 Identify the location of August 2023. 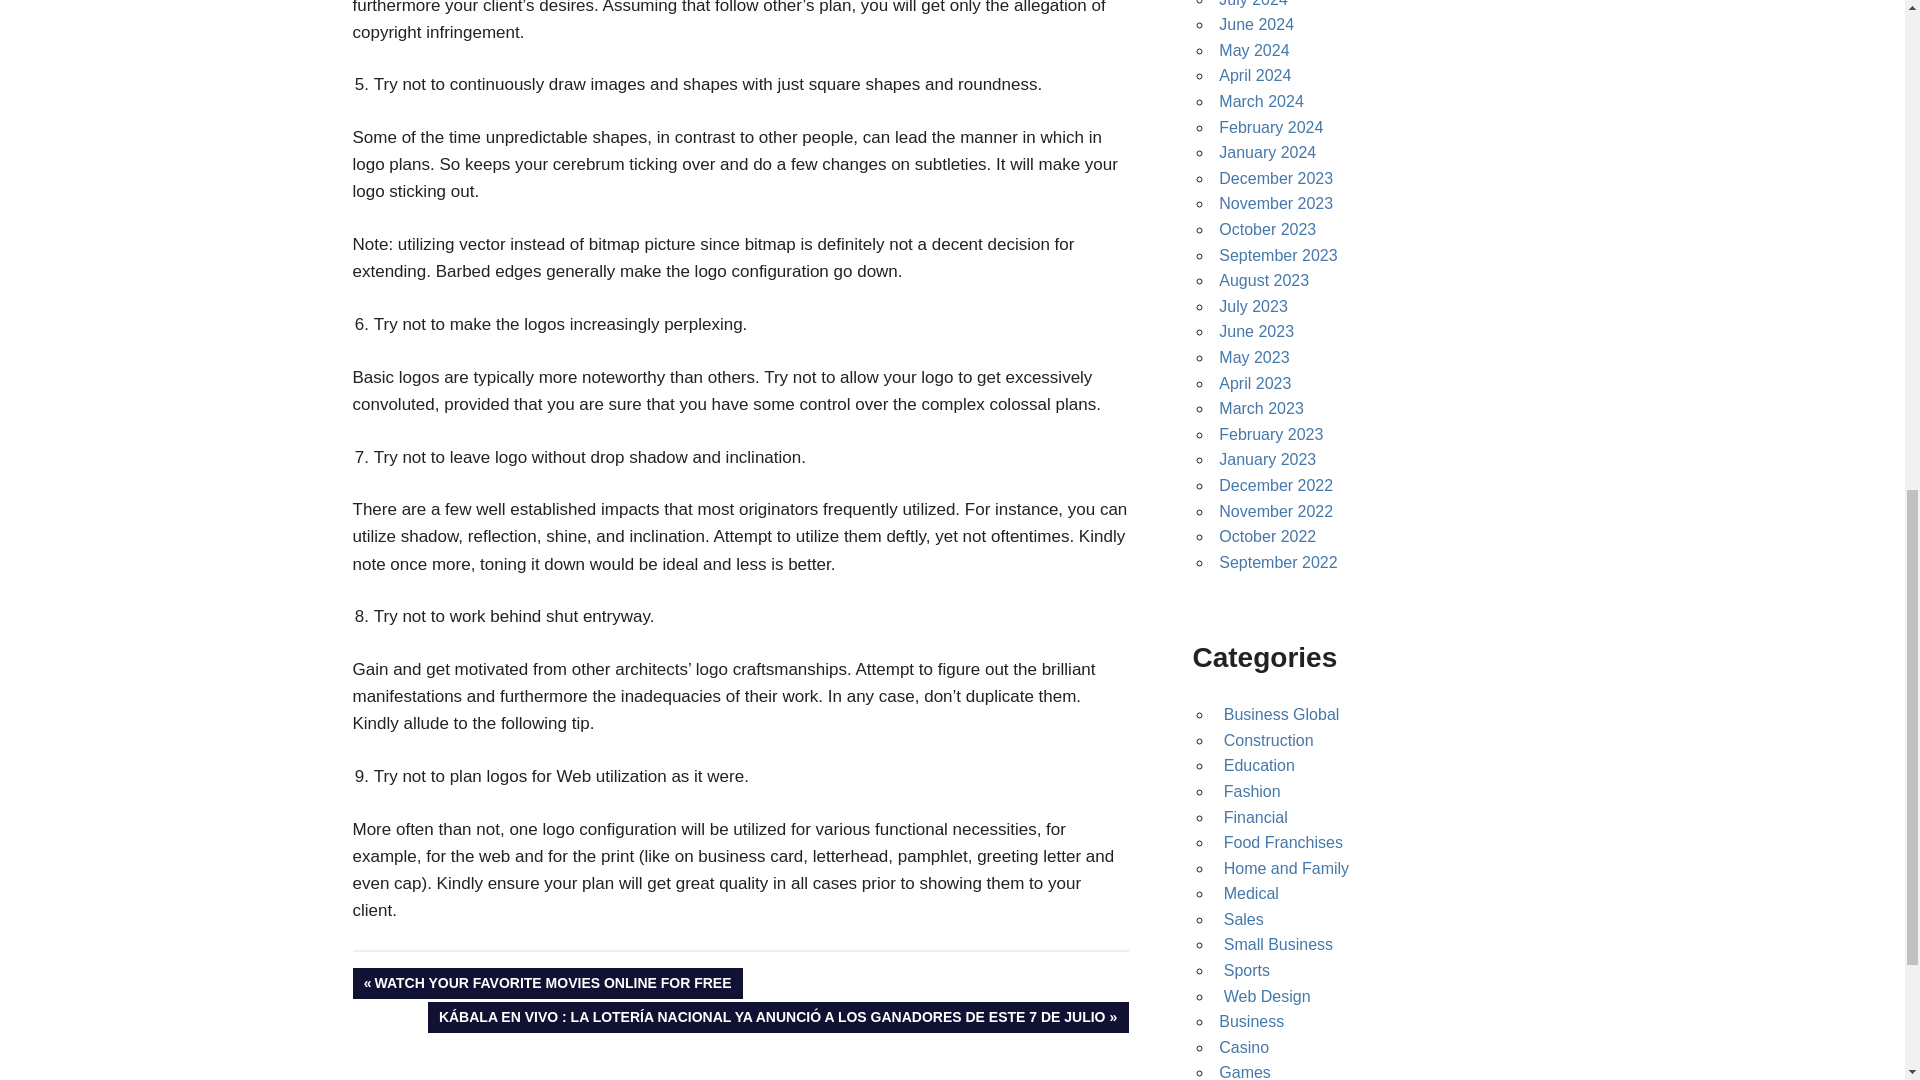
(1264, 280).